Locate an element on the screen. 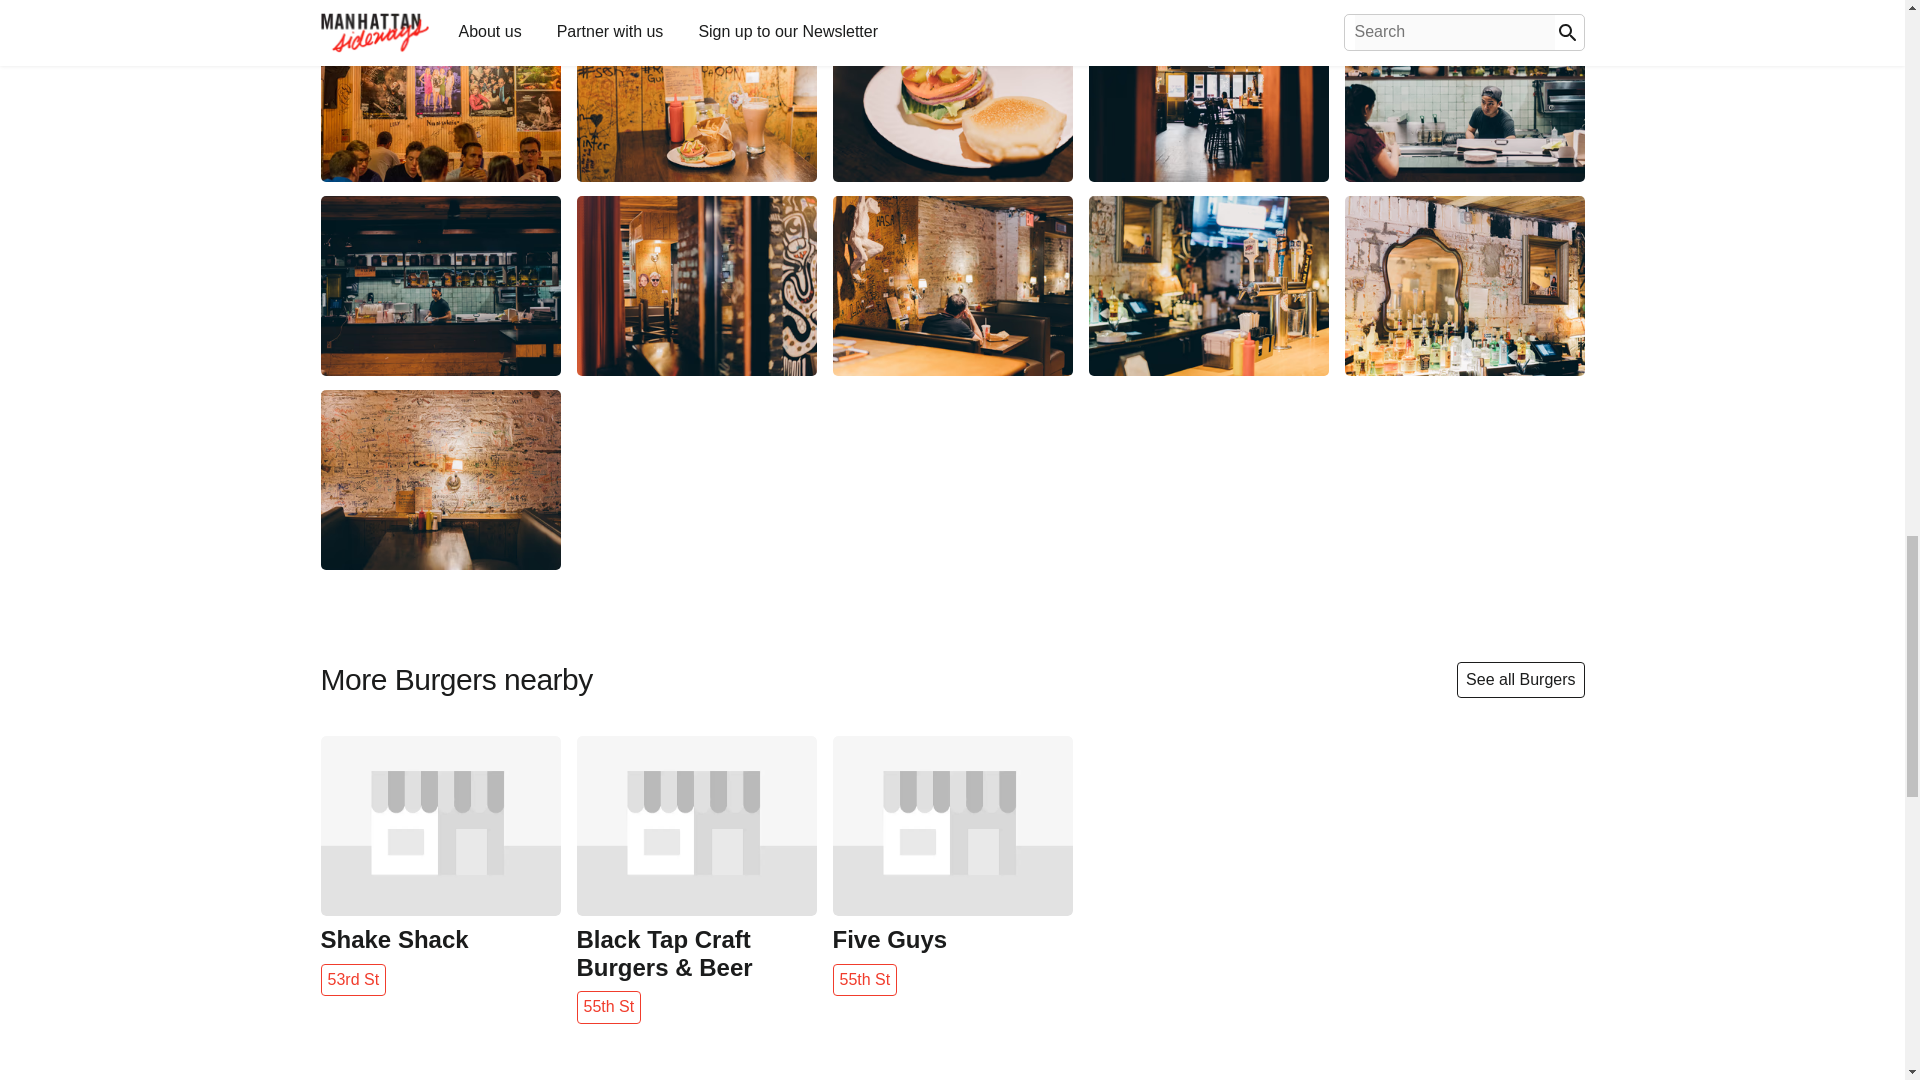 The height and width of the screenshot is (1080, 1920). 53rd St is located at coordinates (352, 980).